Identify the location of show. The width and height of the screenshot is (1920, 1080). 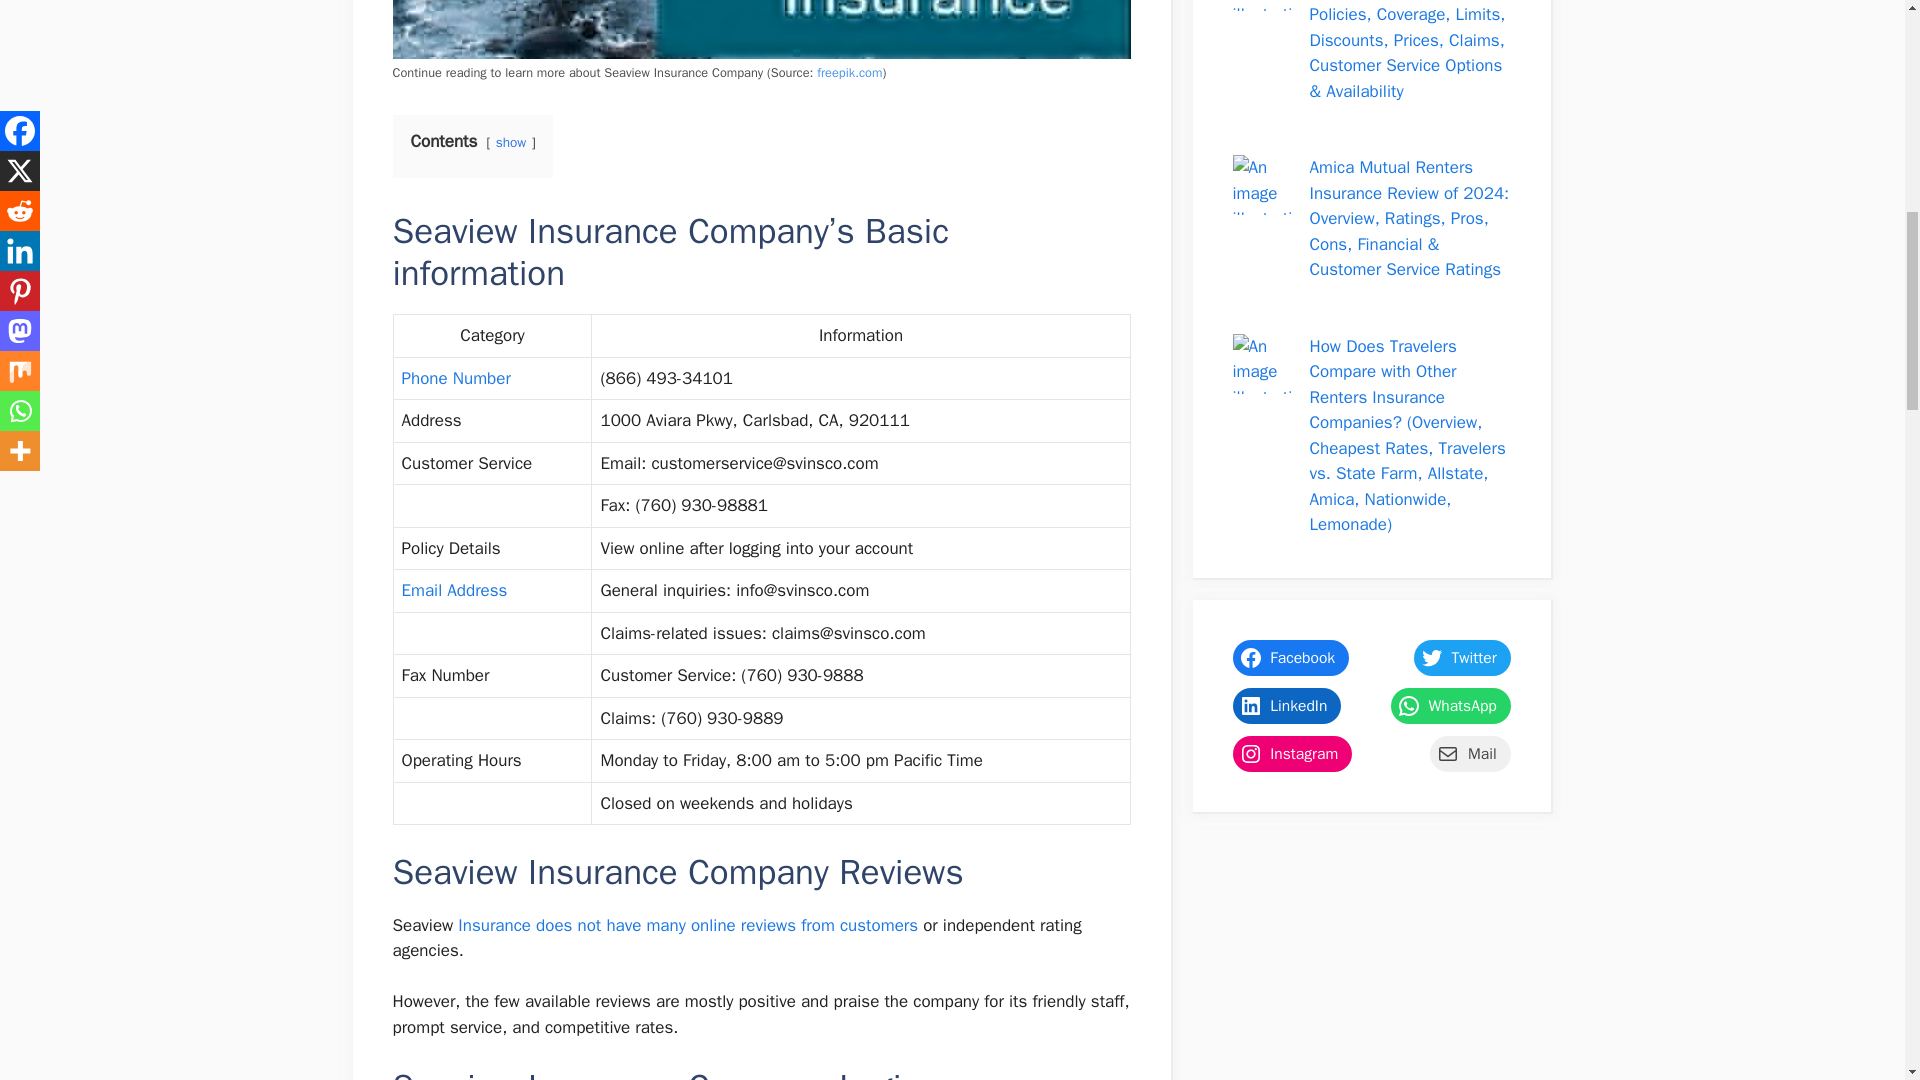
(510, 142).